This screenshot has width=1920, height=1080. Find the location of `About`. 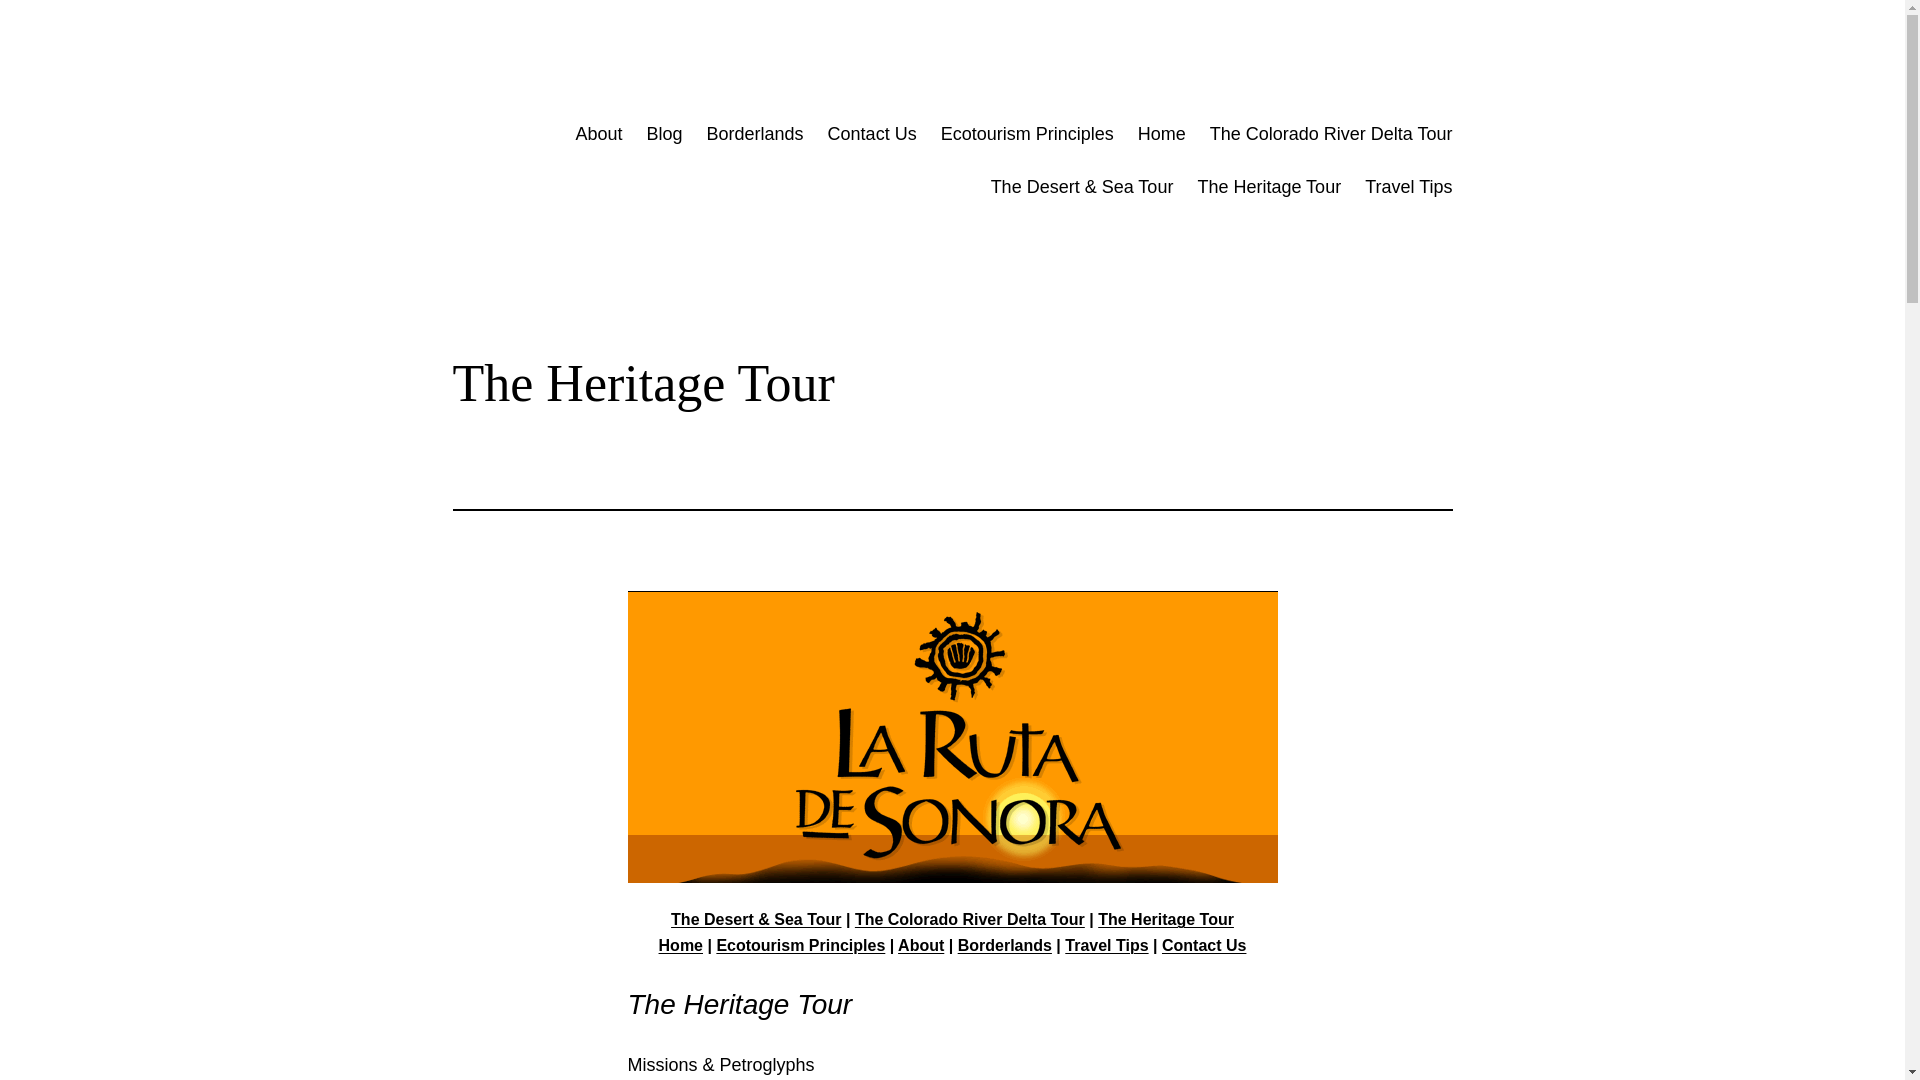

About is located at coordinates (921, 945).